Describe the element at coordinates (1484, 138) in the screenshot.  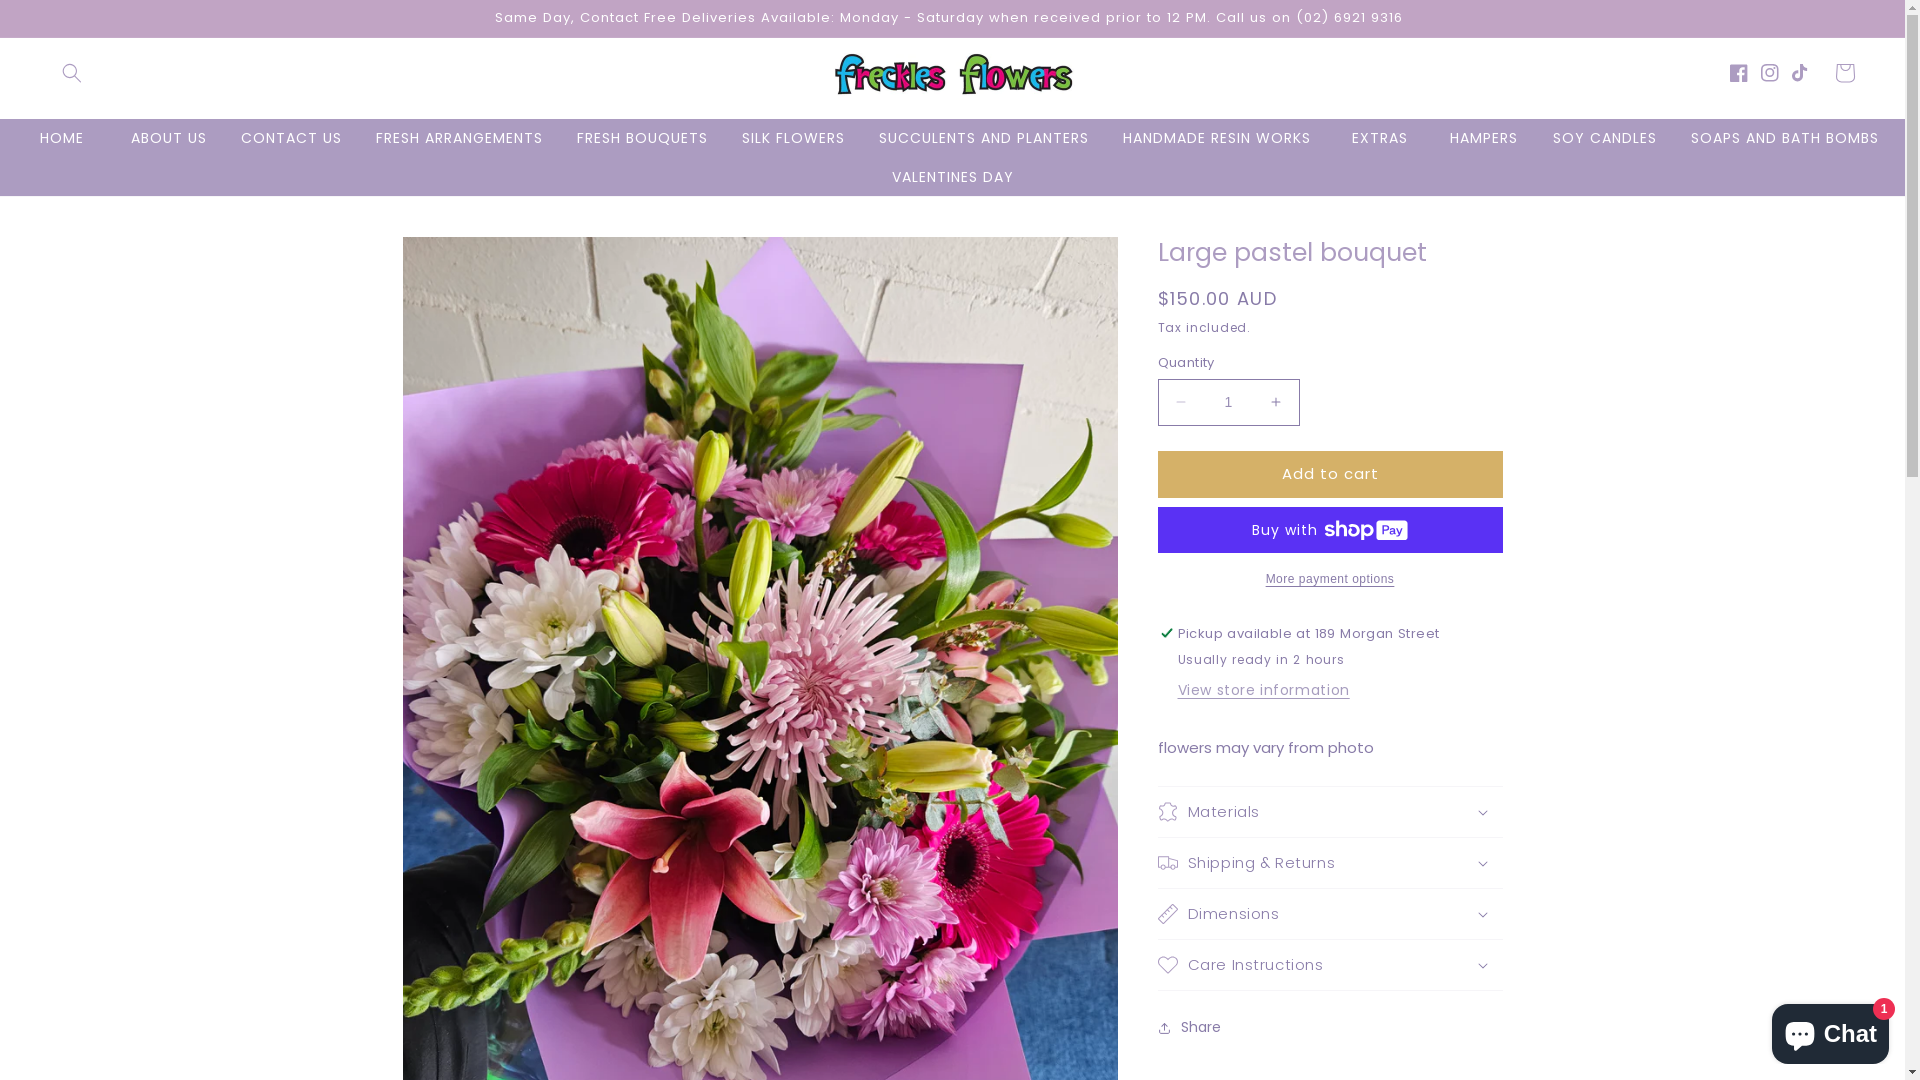
I see `HAMPERS` at that location.